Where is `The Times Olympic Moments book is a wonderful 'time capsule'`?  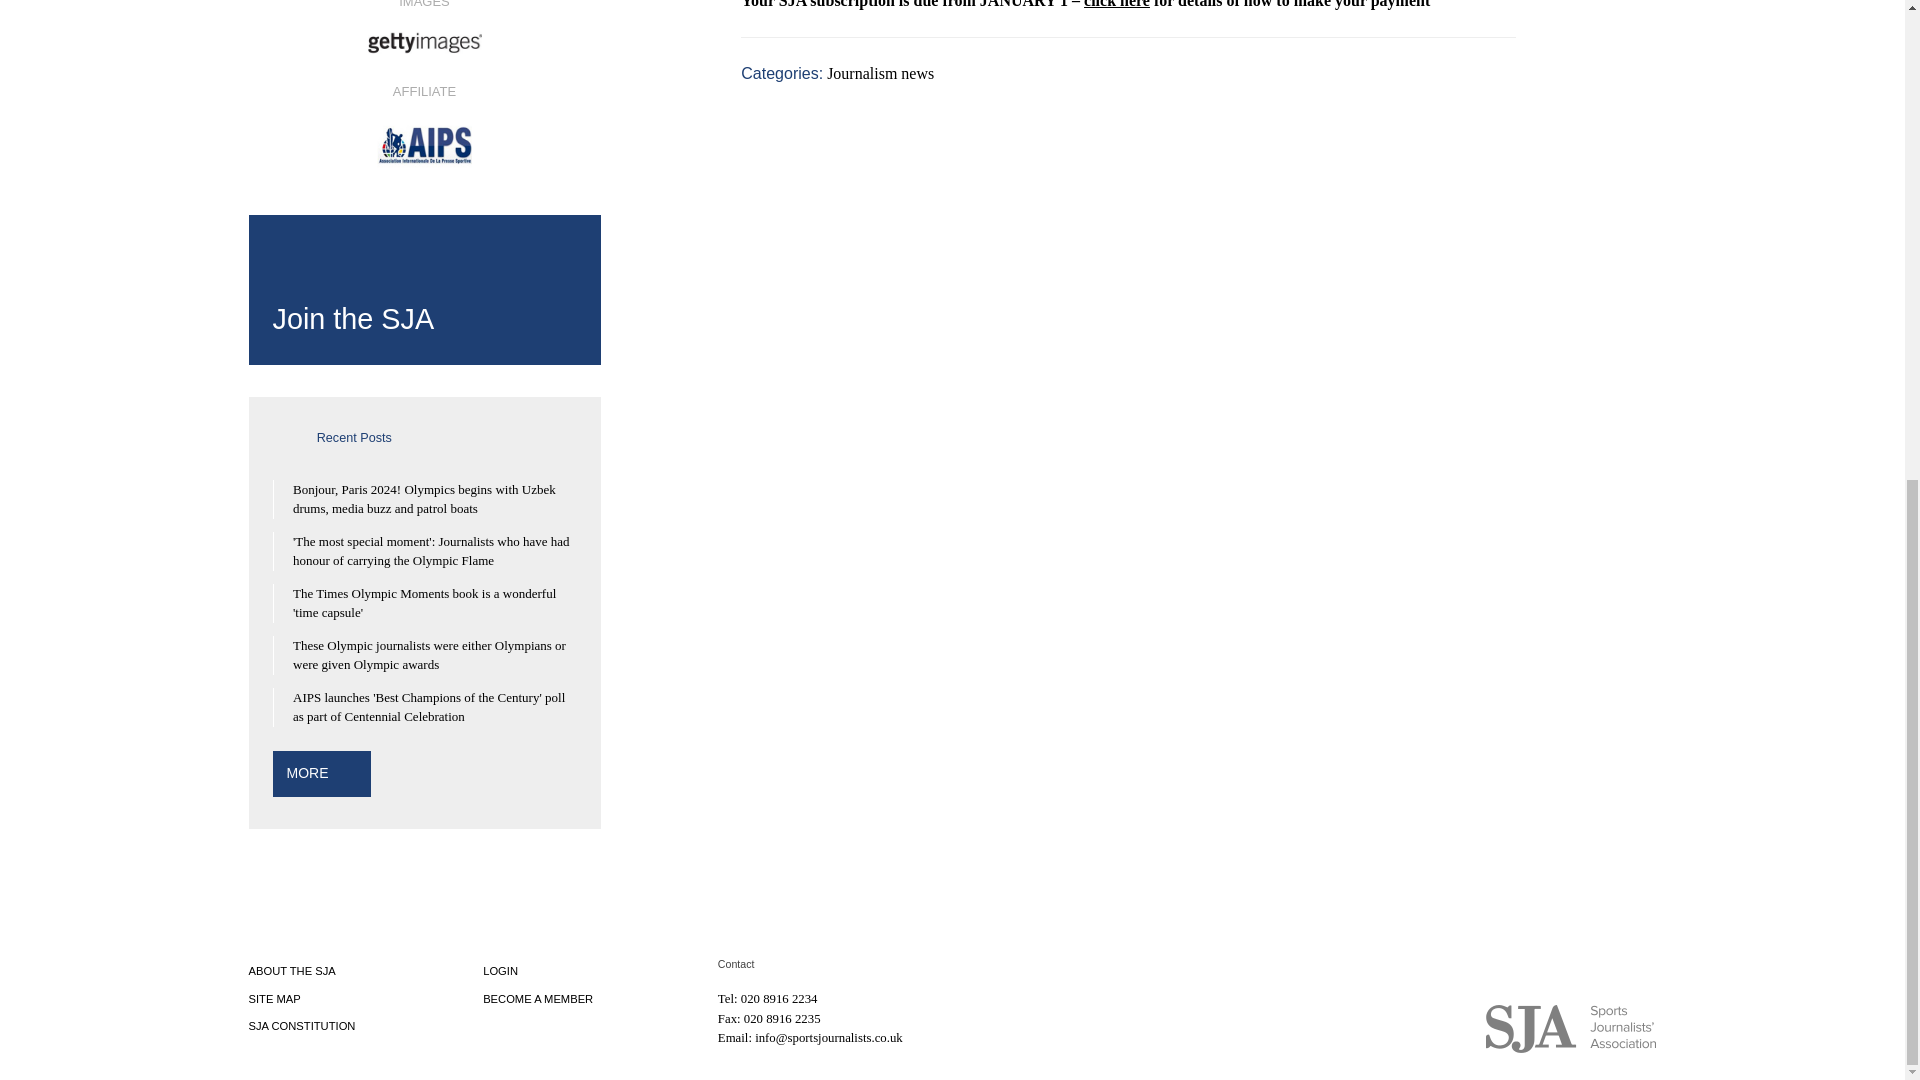
The Times Olympic Moments book is a wonderful 'time capsule' is located at coordinates (424, 604).